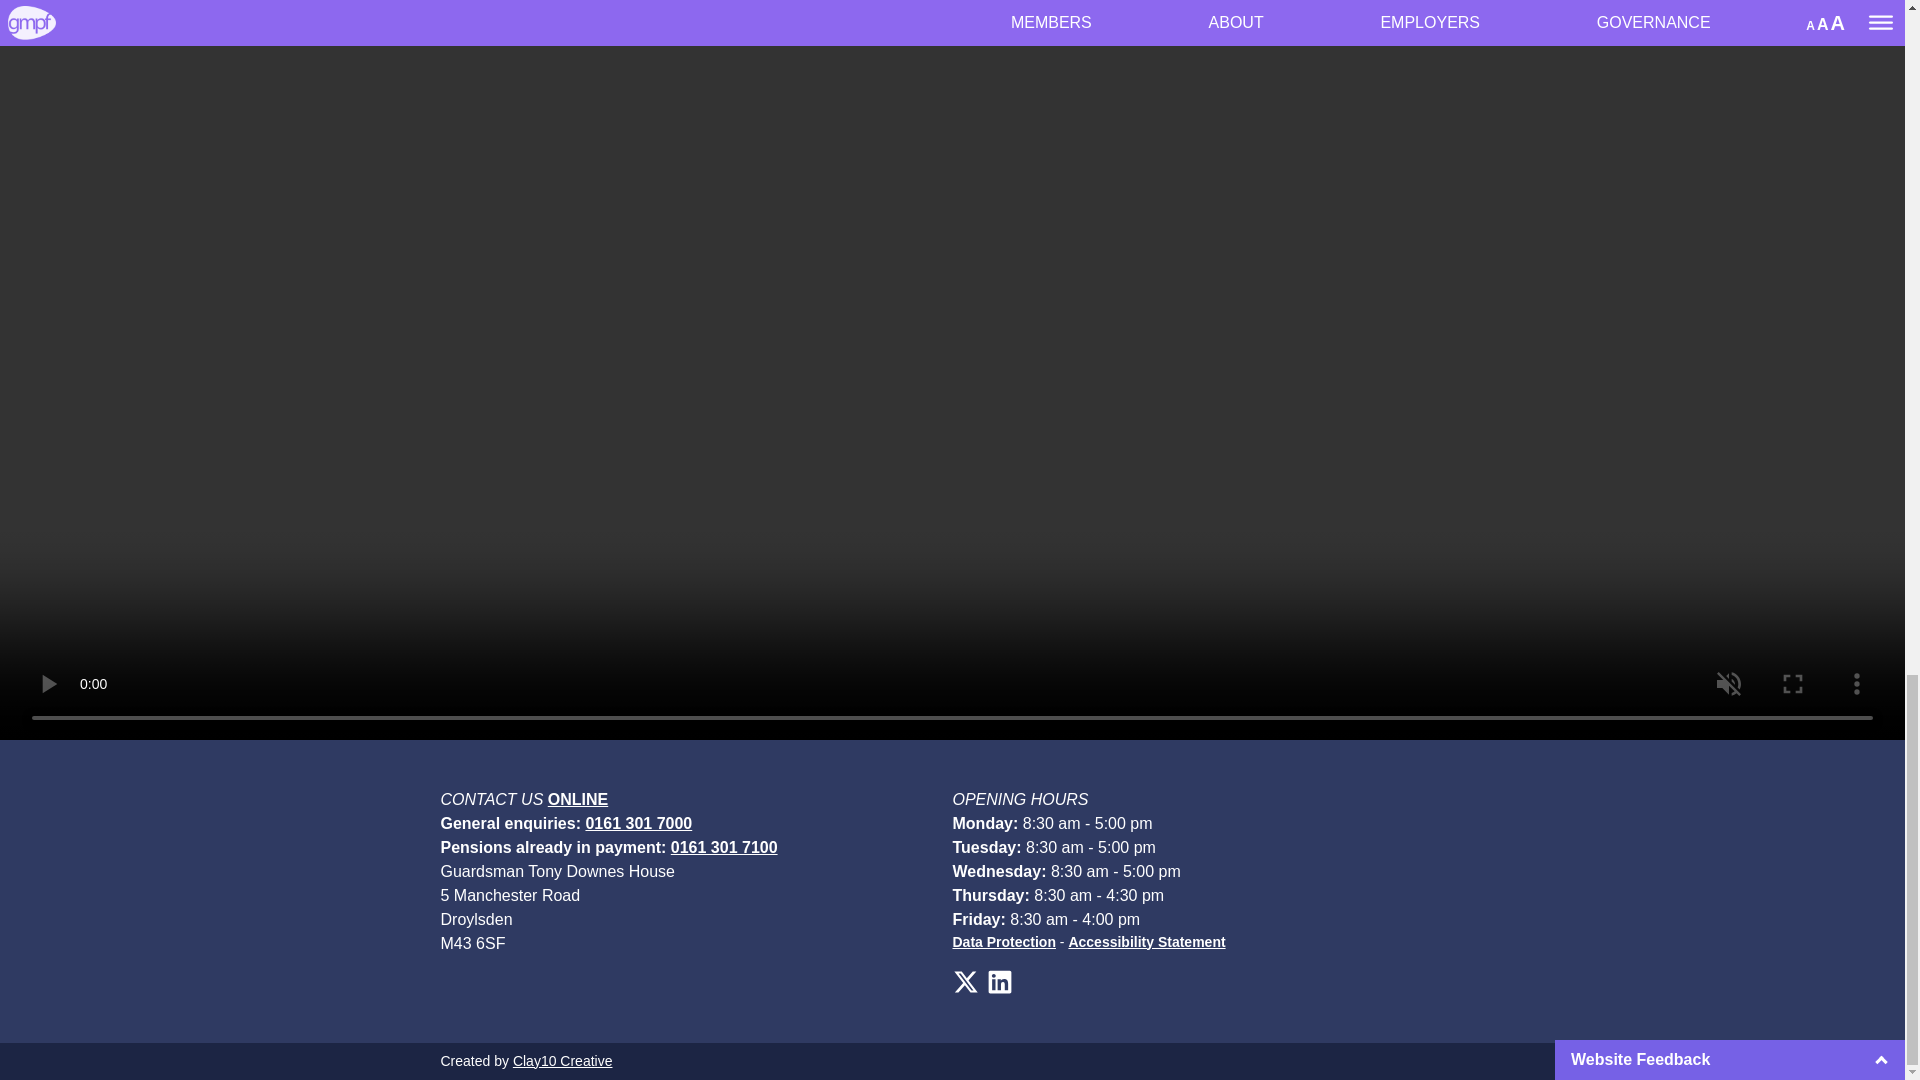 The height and width of the screenshot is (1080, 1920). What do you see at coordinates (964, 981) in the screenshot?
I see `GMPF Twitter` at bounding box center [964, 981].